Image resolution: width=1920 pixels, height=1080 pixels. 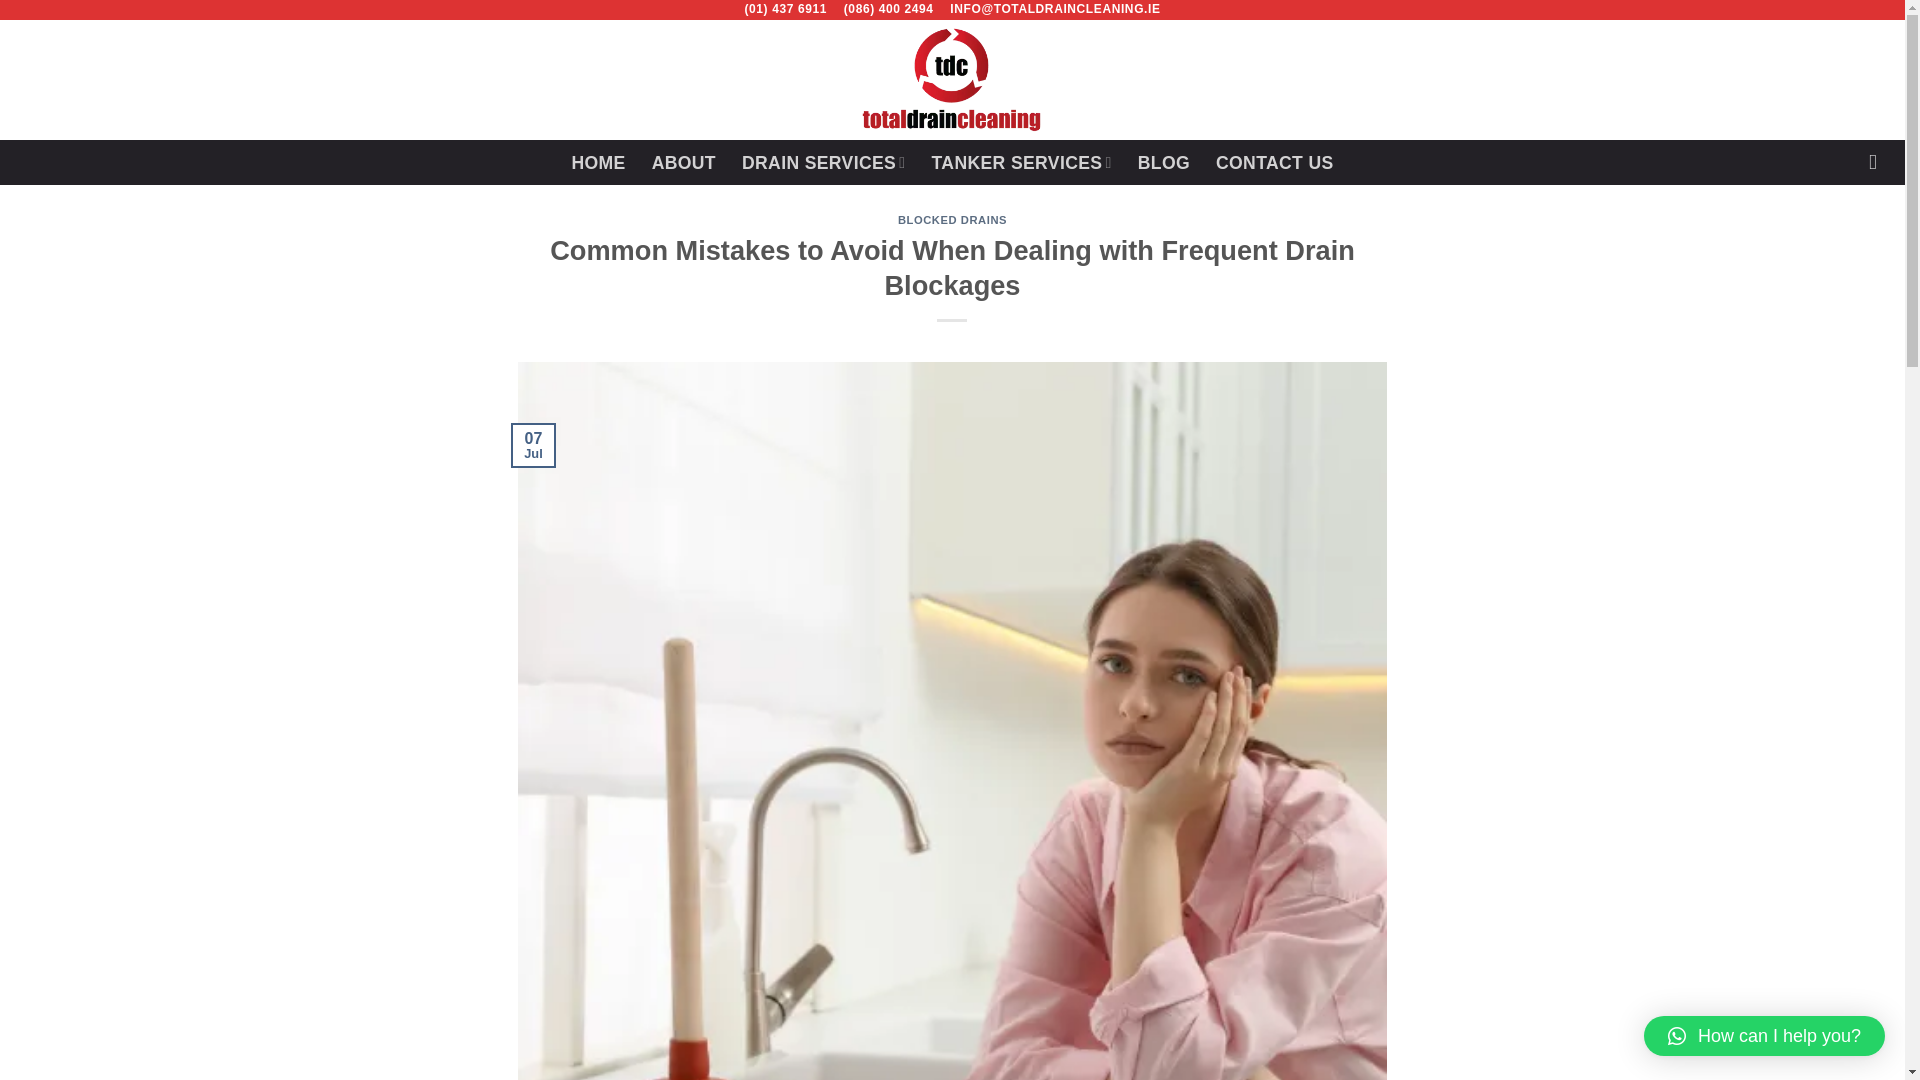 What do you see at coordinates (824, 162) in the screenshot?
I see `DRAIN SERVICES` at bounding box center [824, 162].